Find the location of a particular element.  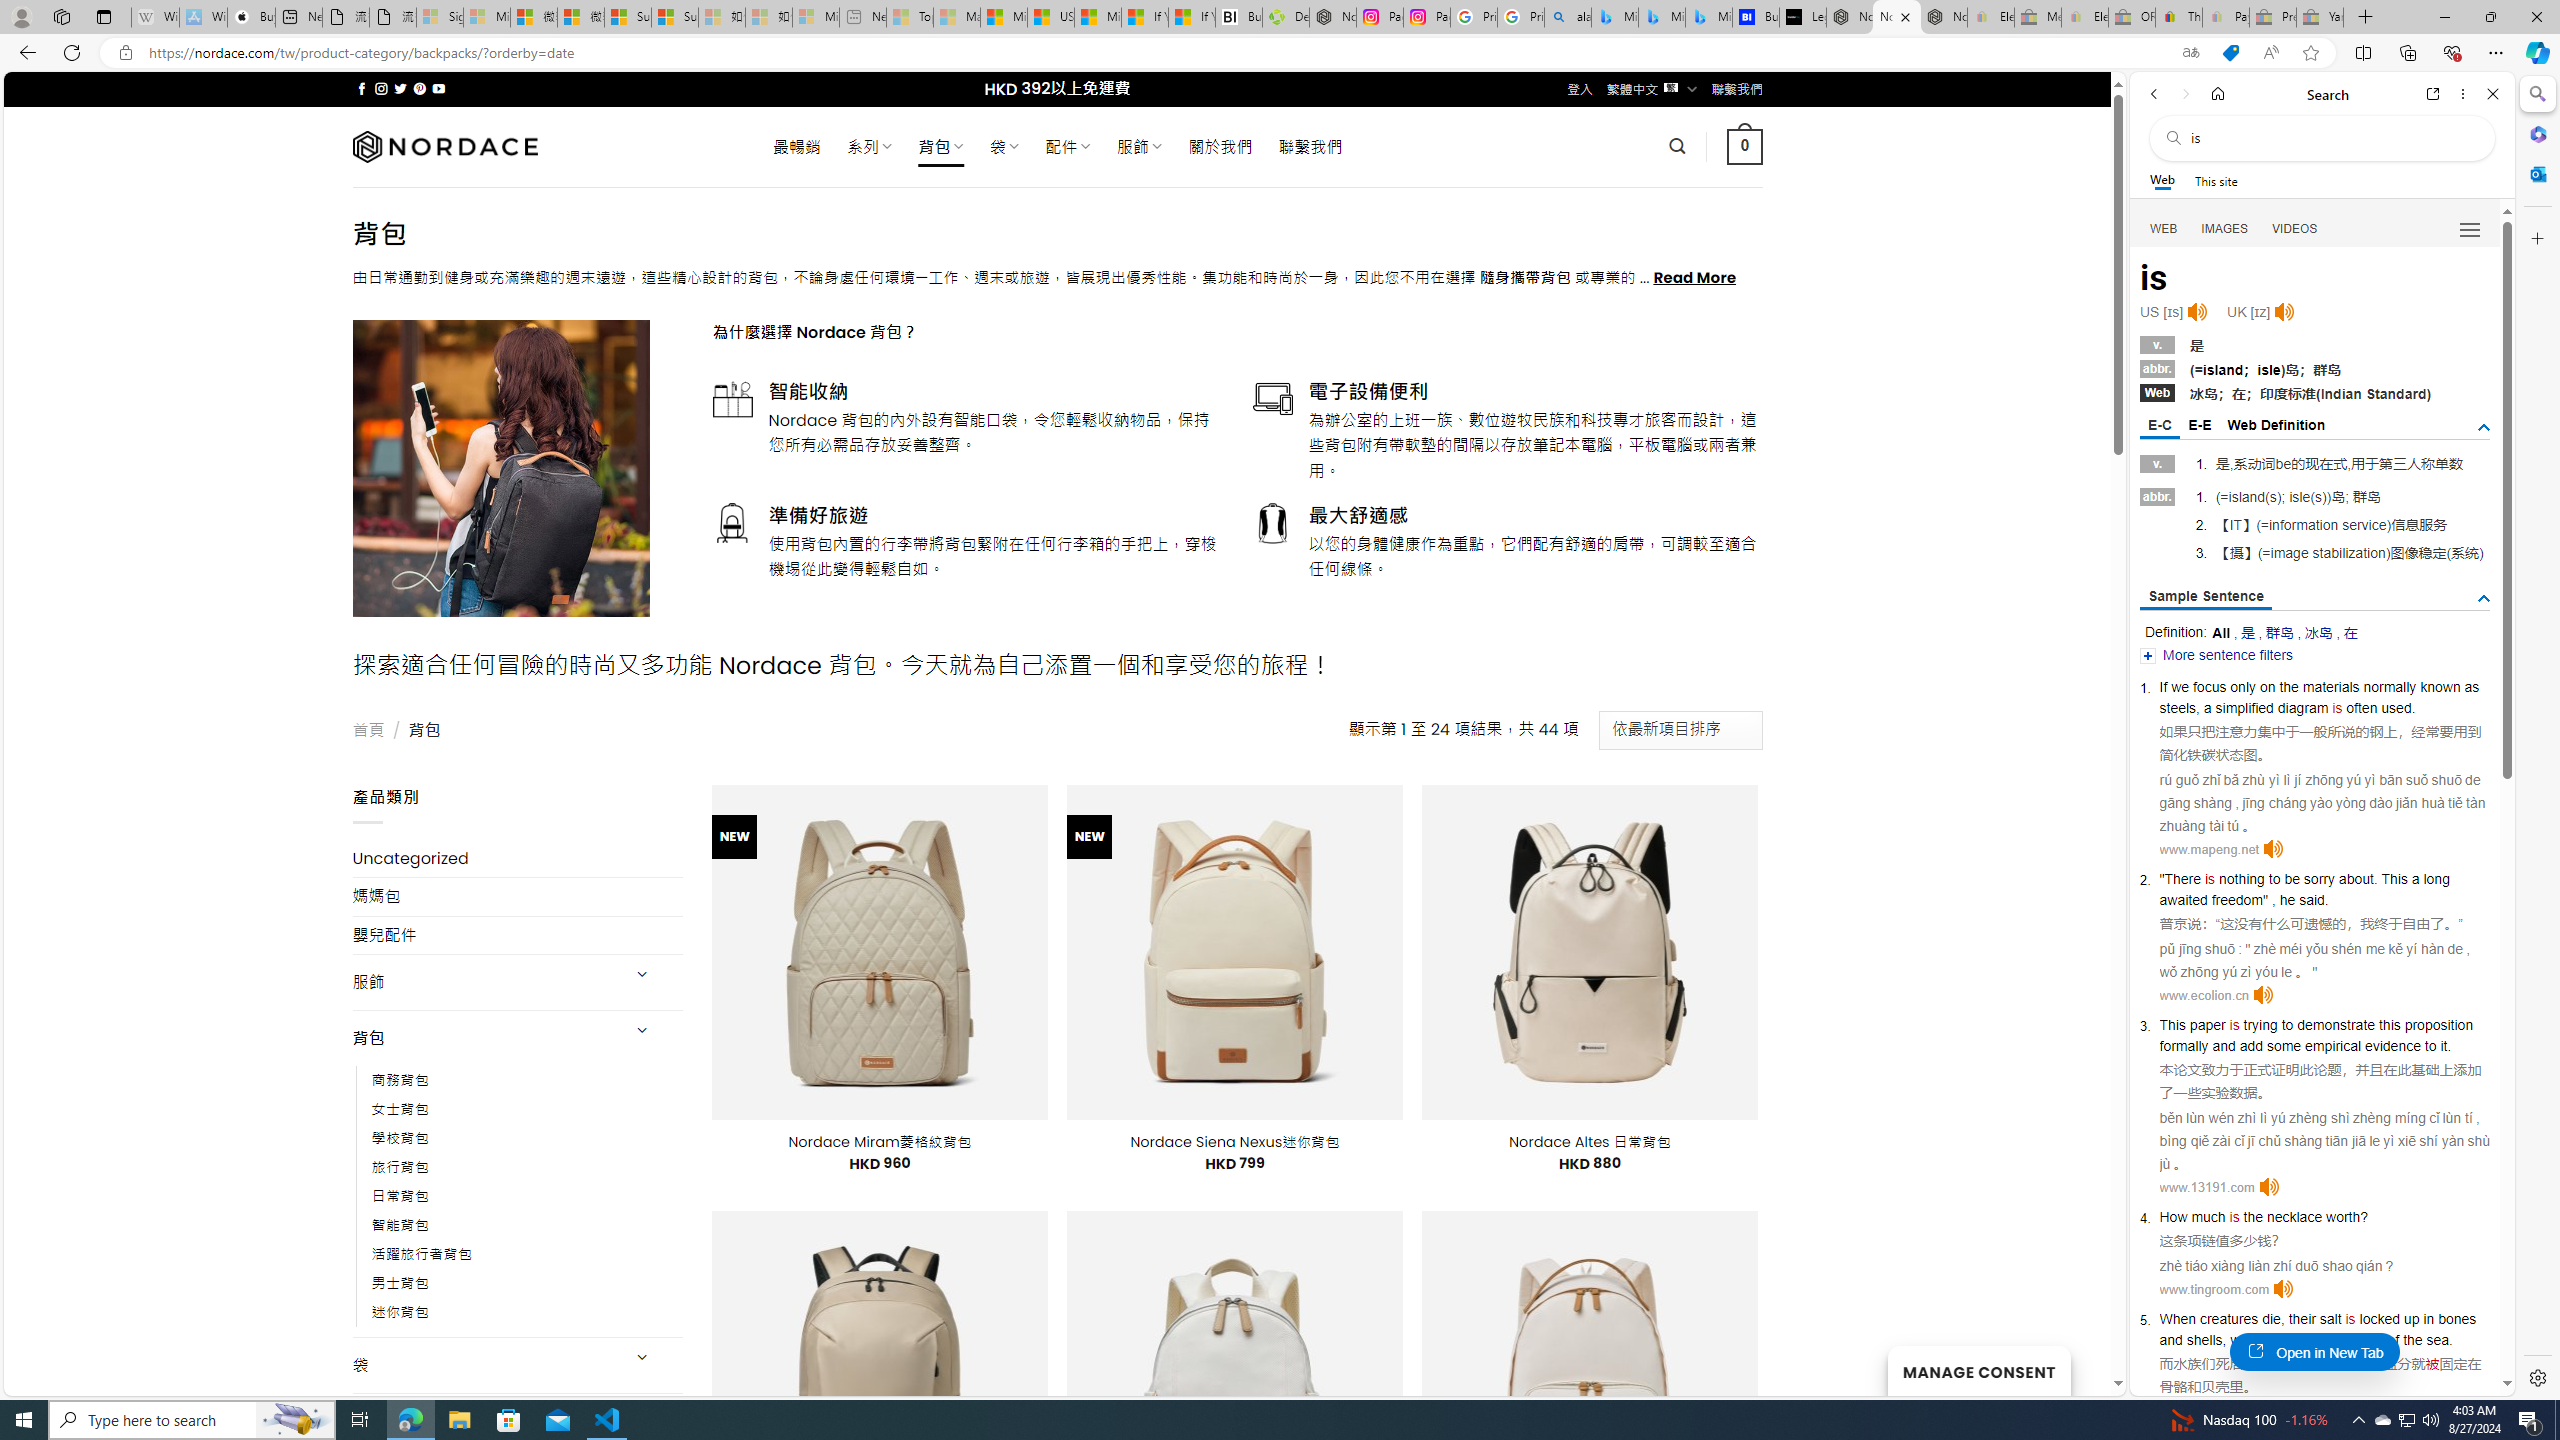

Press Room - eBay Inc. - Sleeping is located at coordinates (2272, 17).